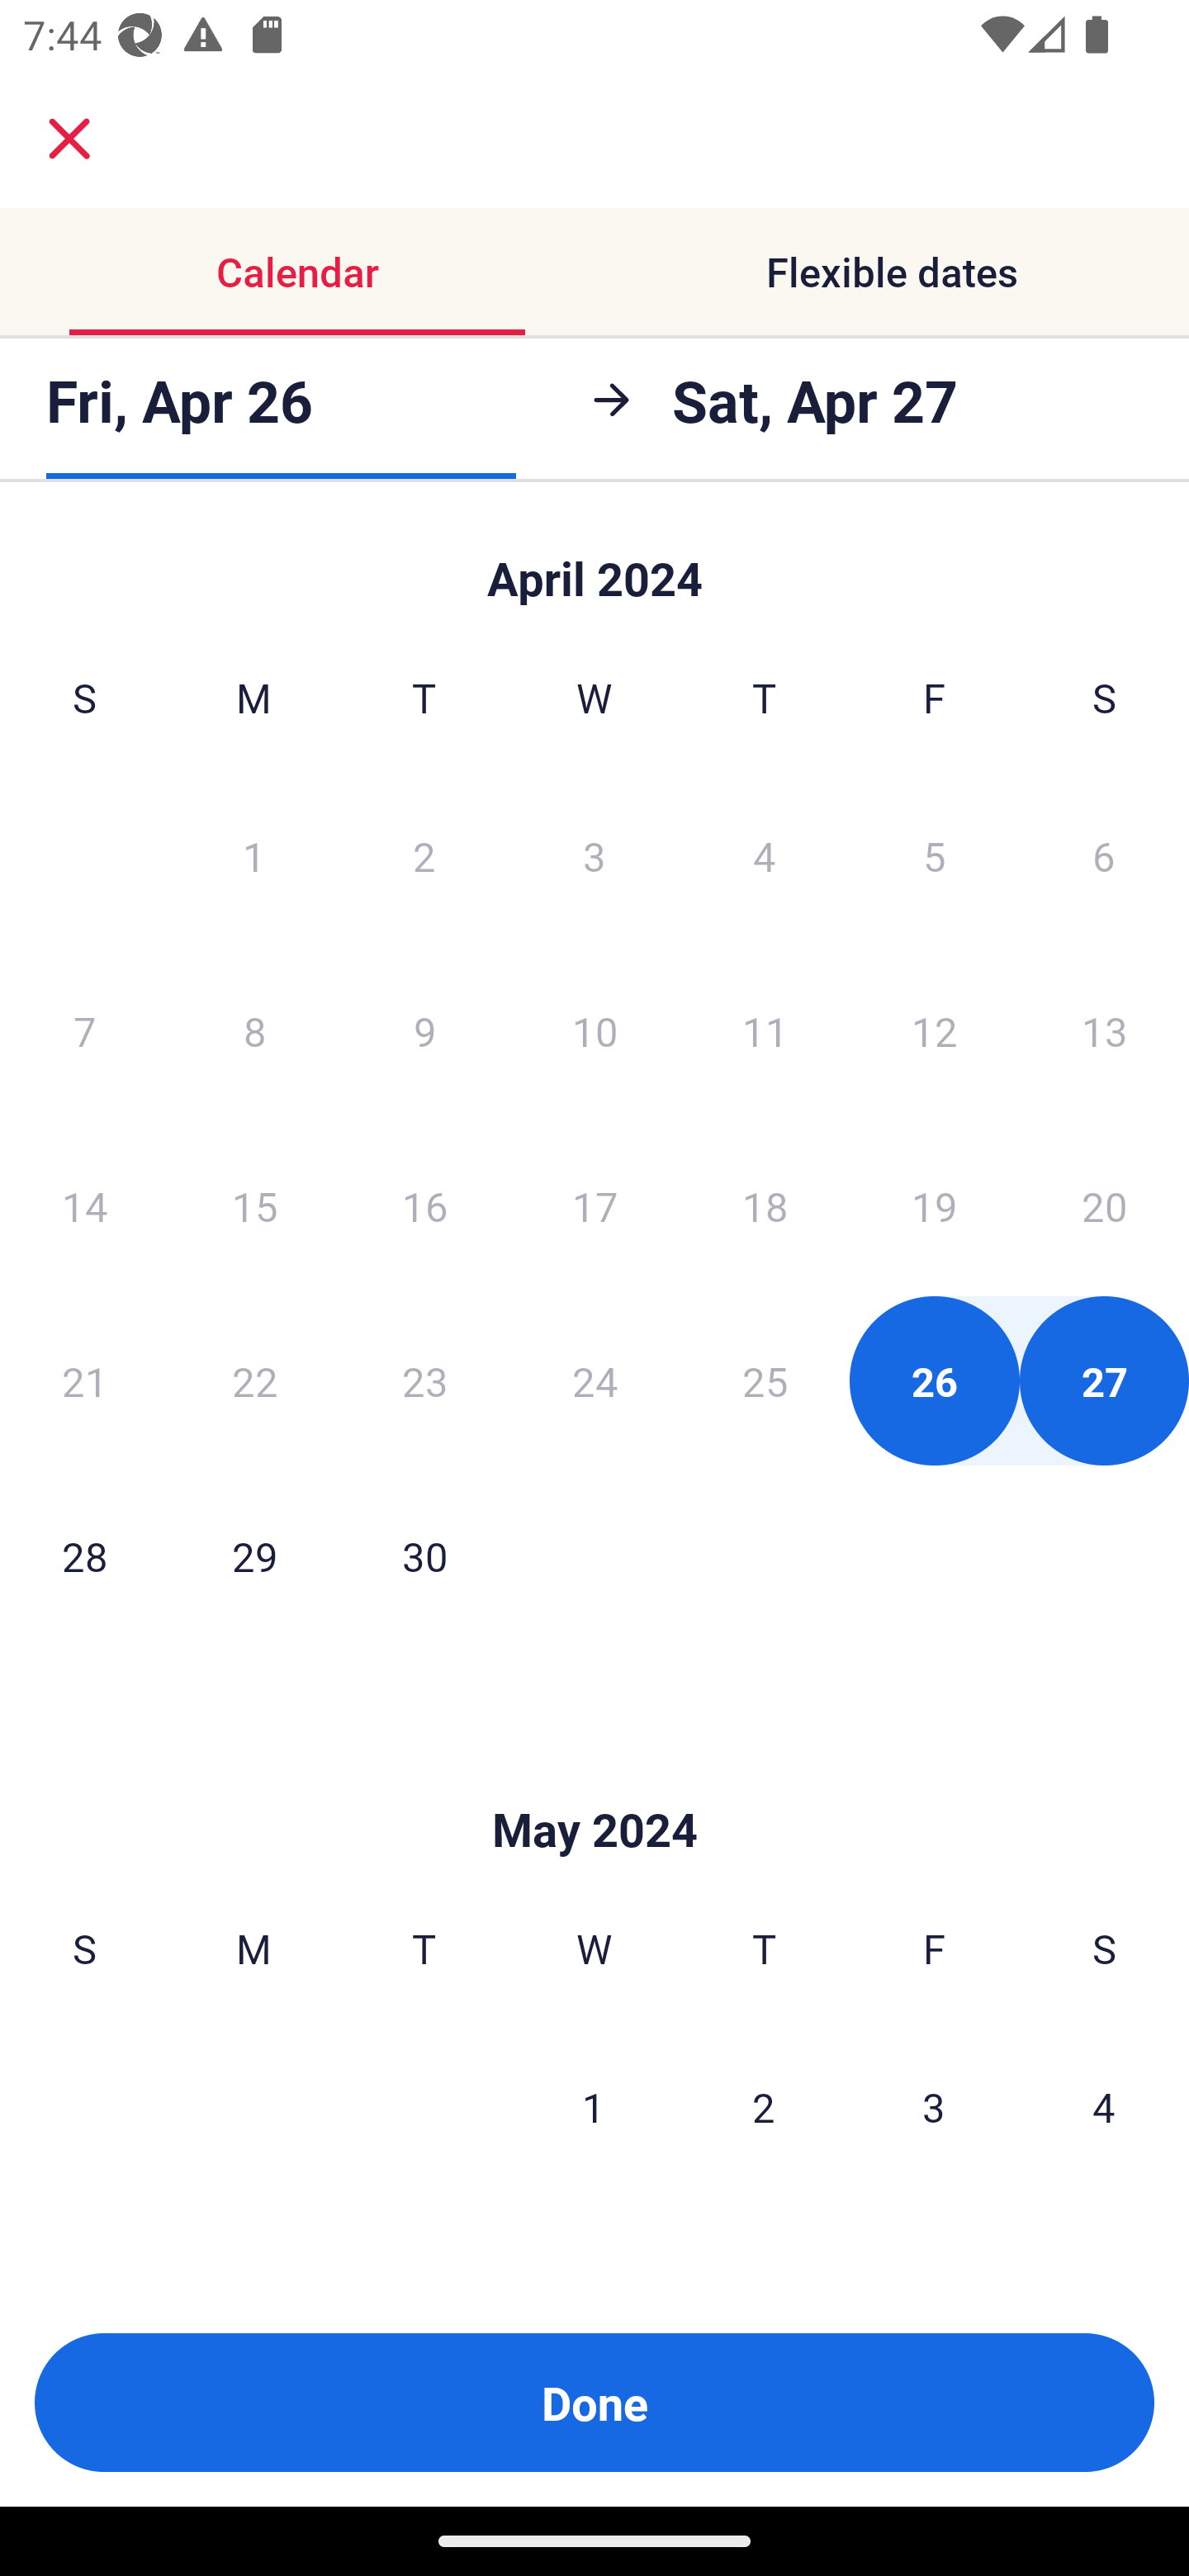  Describe the element at coordinates (1104, 2107) in the screenshot. I see `4 Saturday, May 4, 2024` at that location.